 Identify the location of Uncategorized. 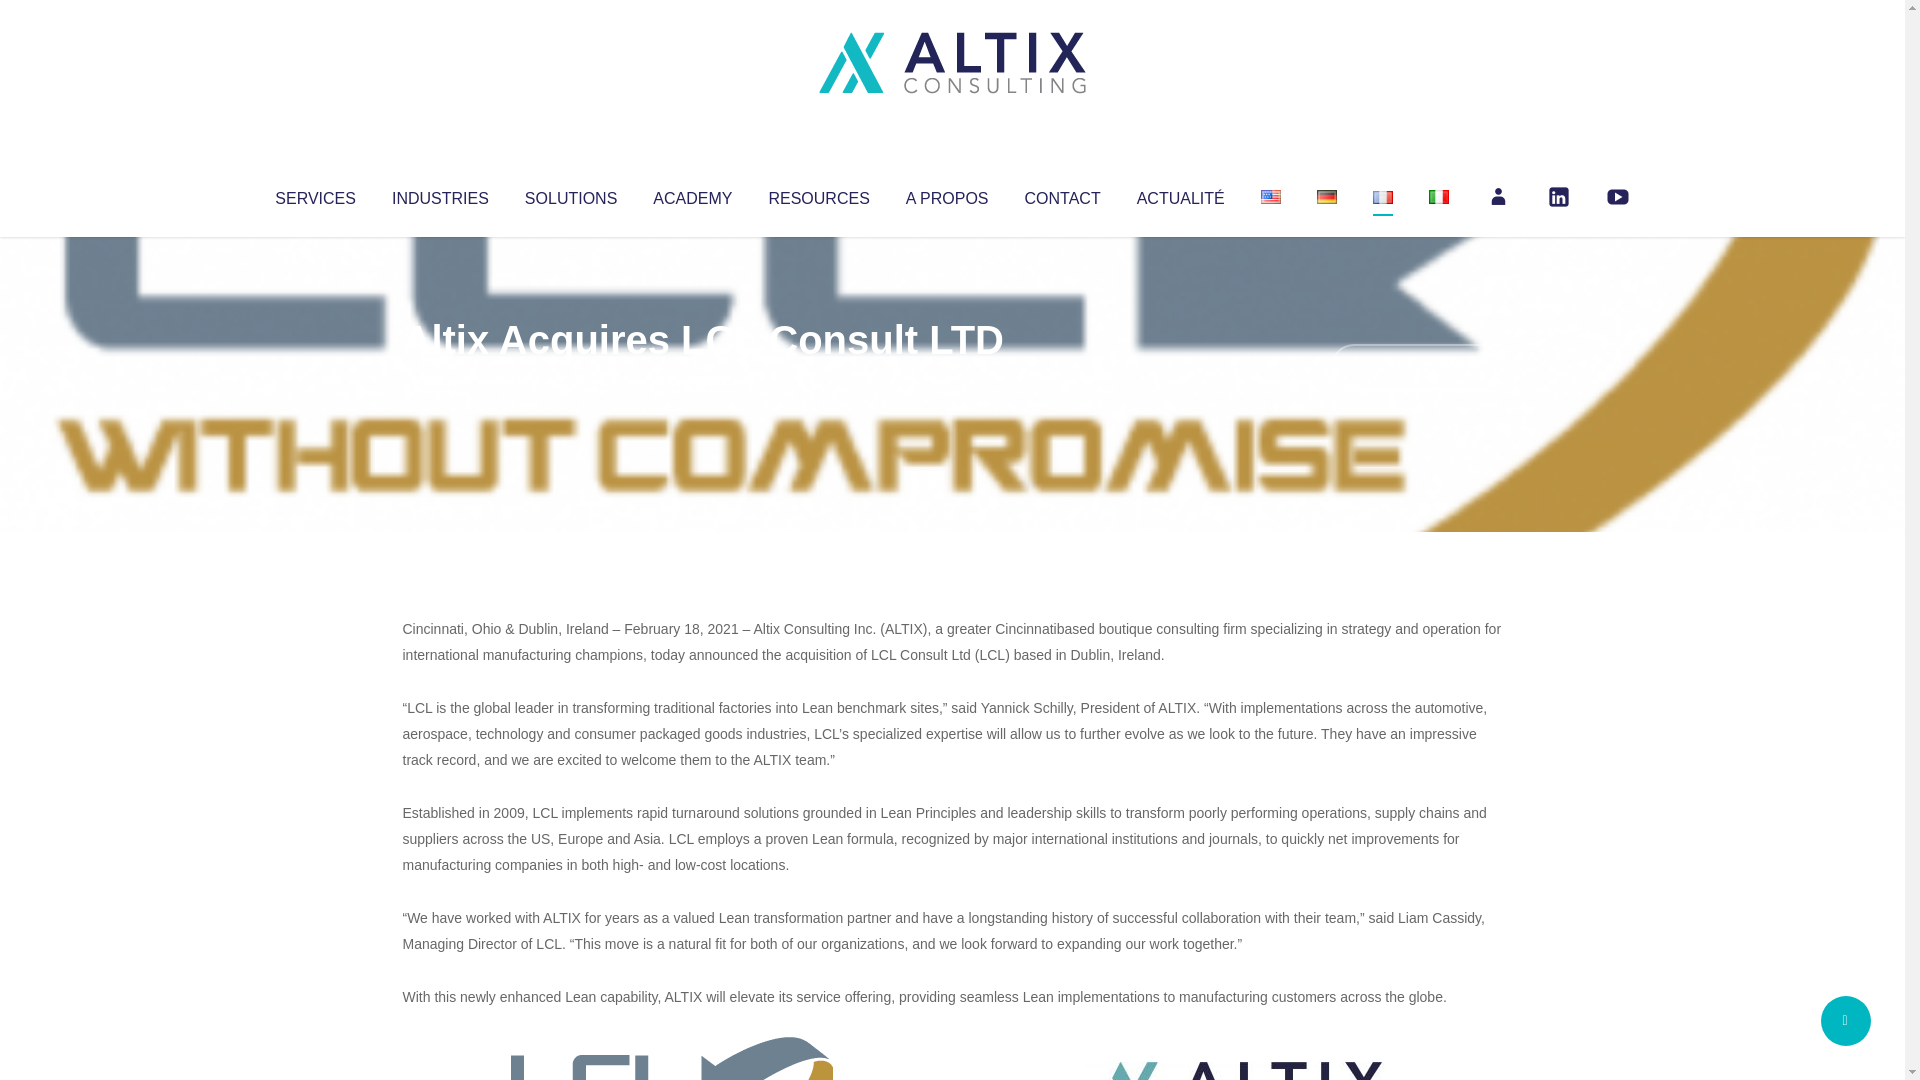
(699, 380).